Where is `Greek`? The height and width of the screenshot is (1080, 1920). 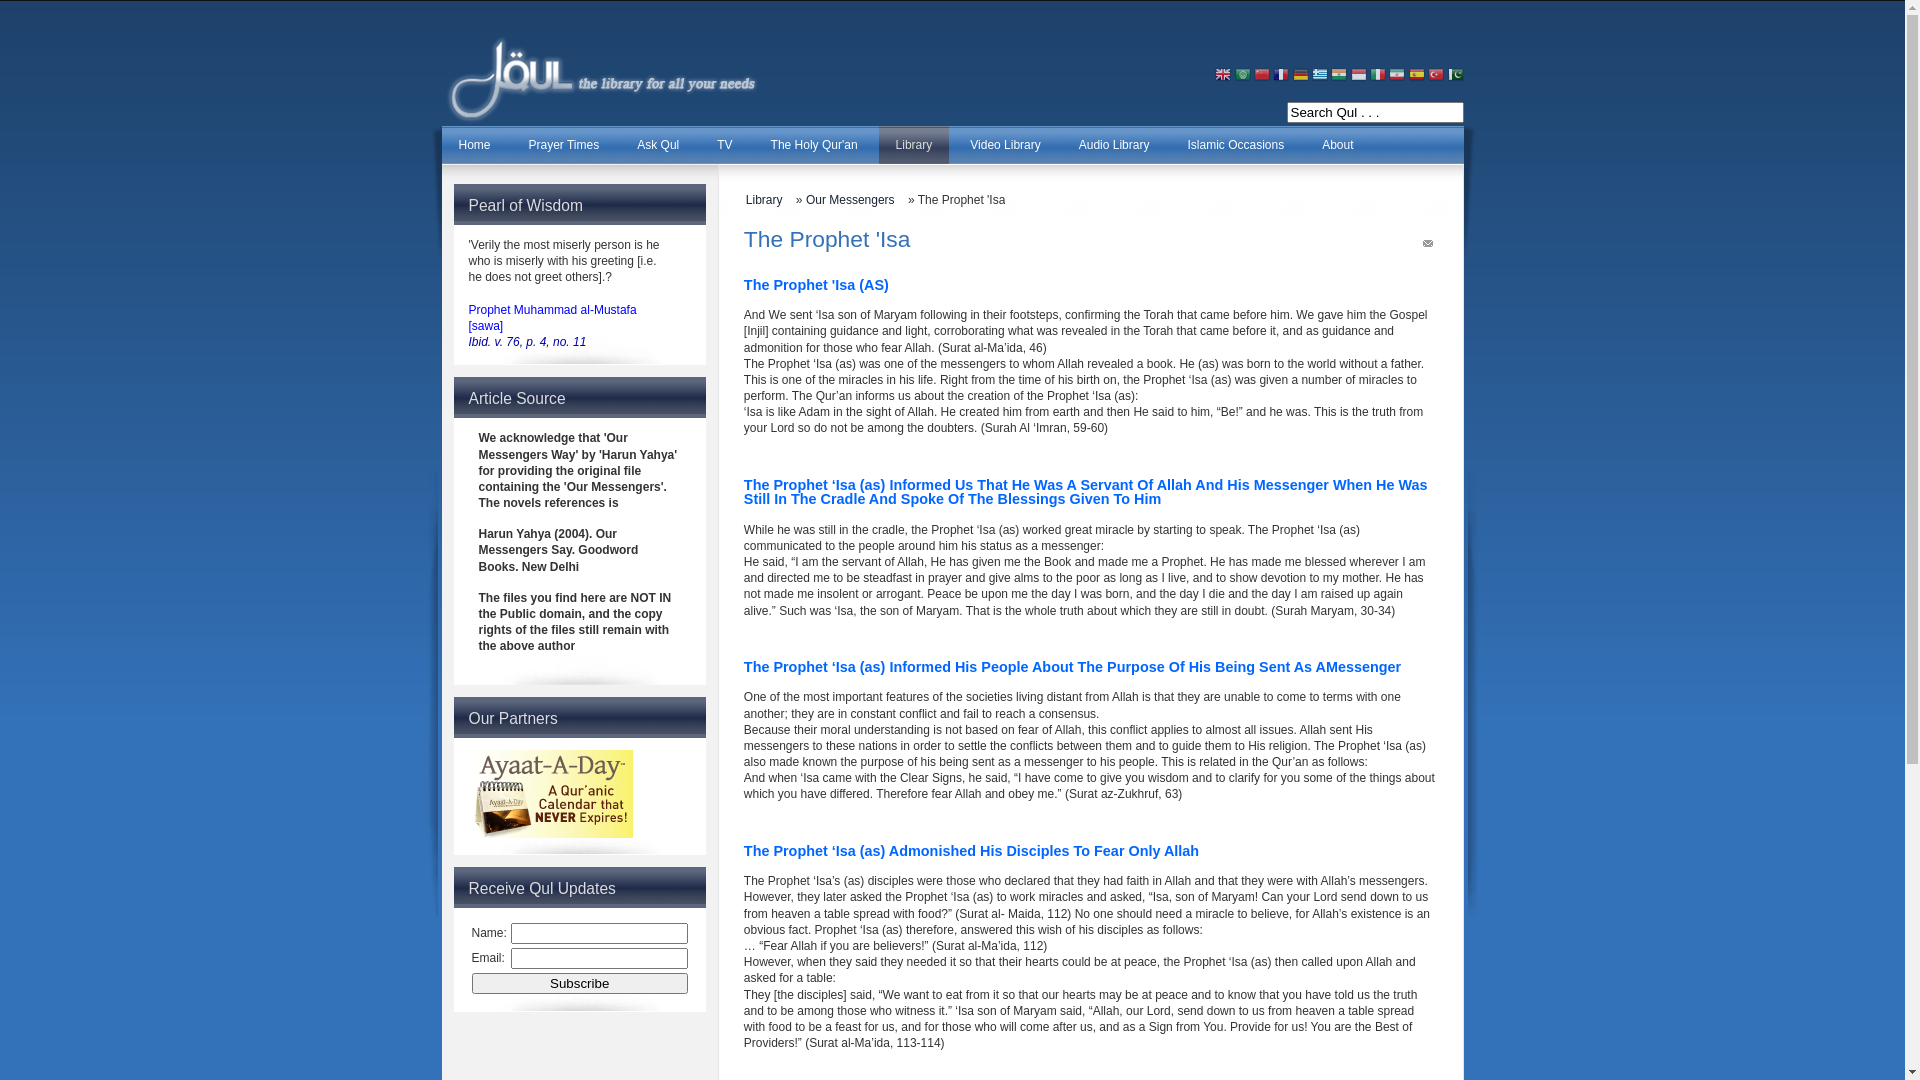 Greek is located at coordinates (1320, 76).